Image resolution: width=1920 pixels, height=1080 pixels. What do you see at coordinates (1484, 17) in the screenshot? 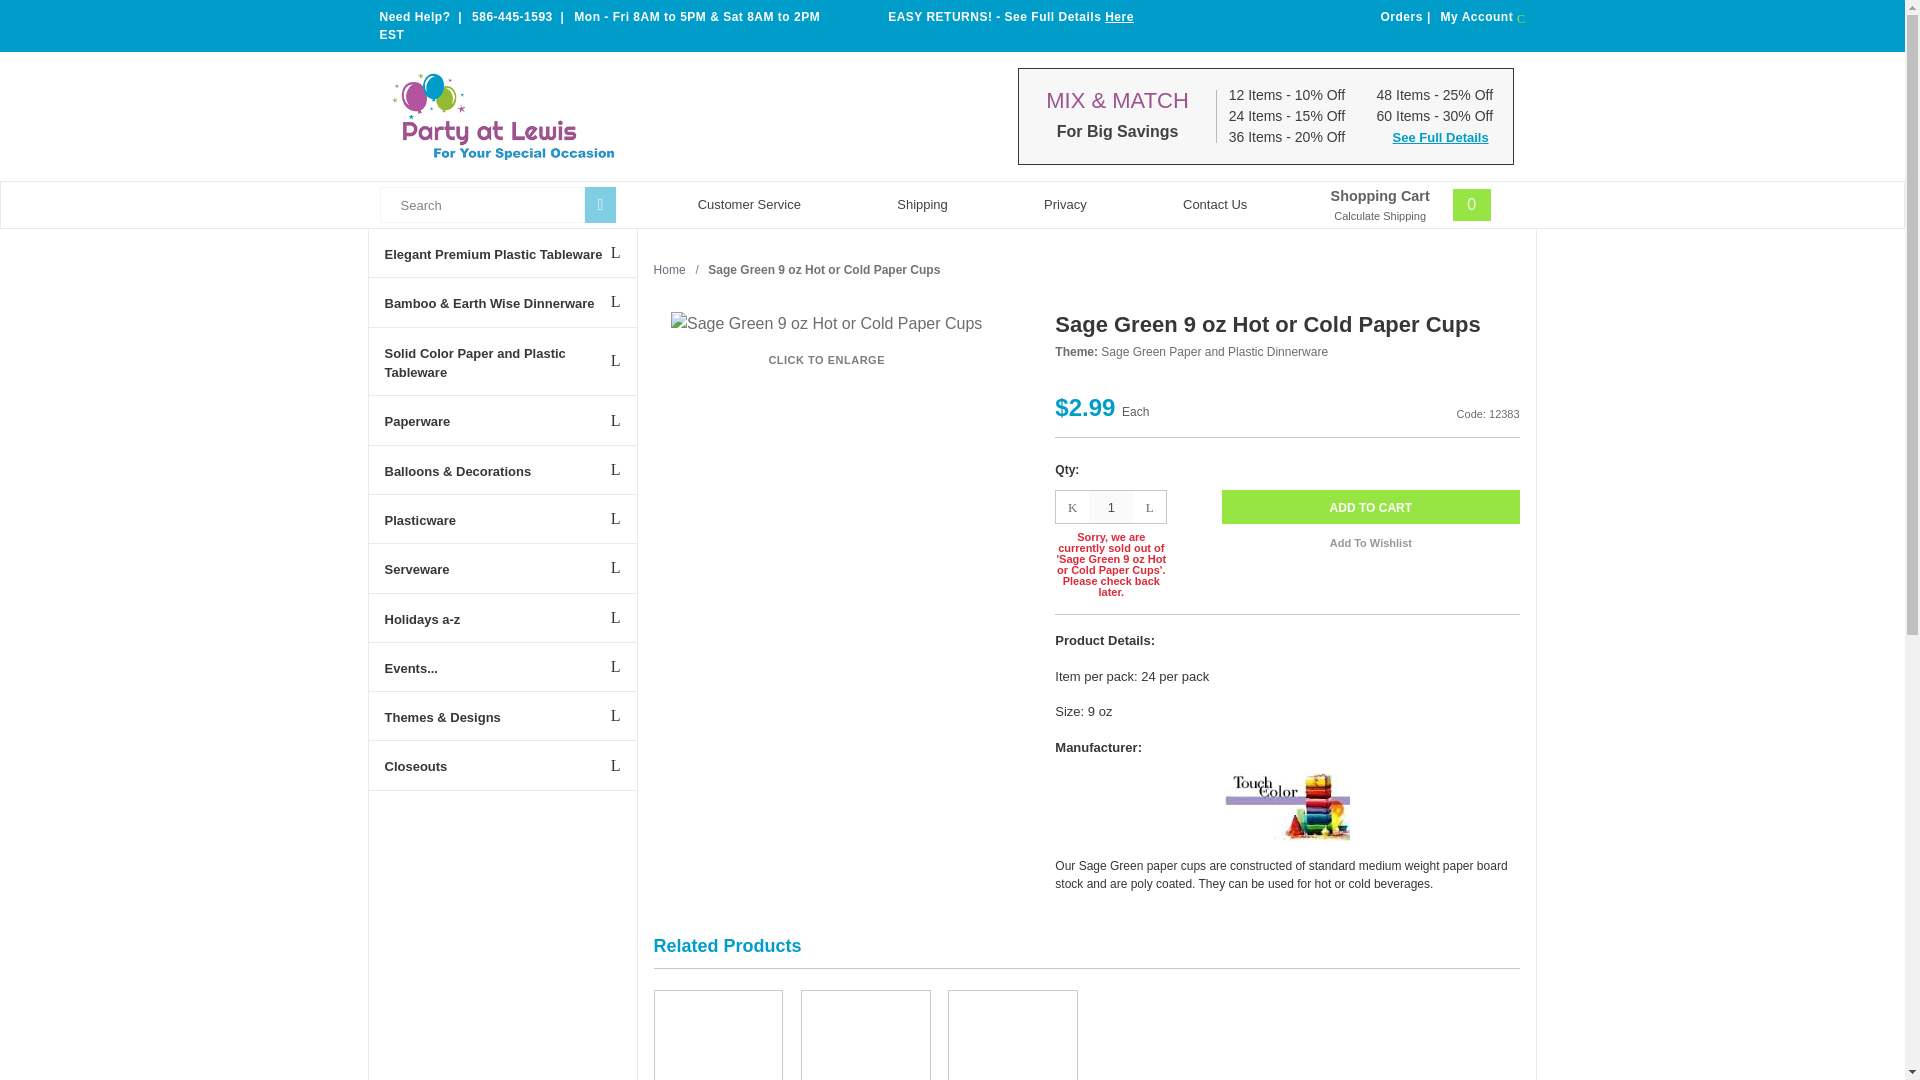
I see `My Account` at bounding box center [1484, 17].